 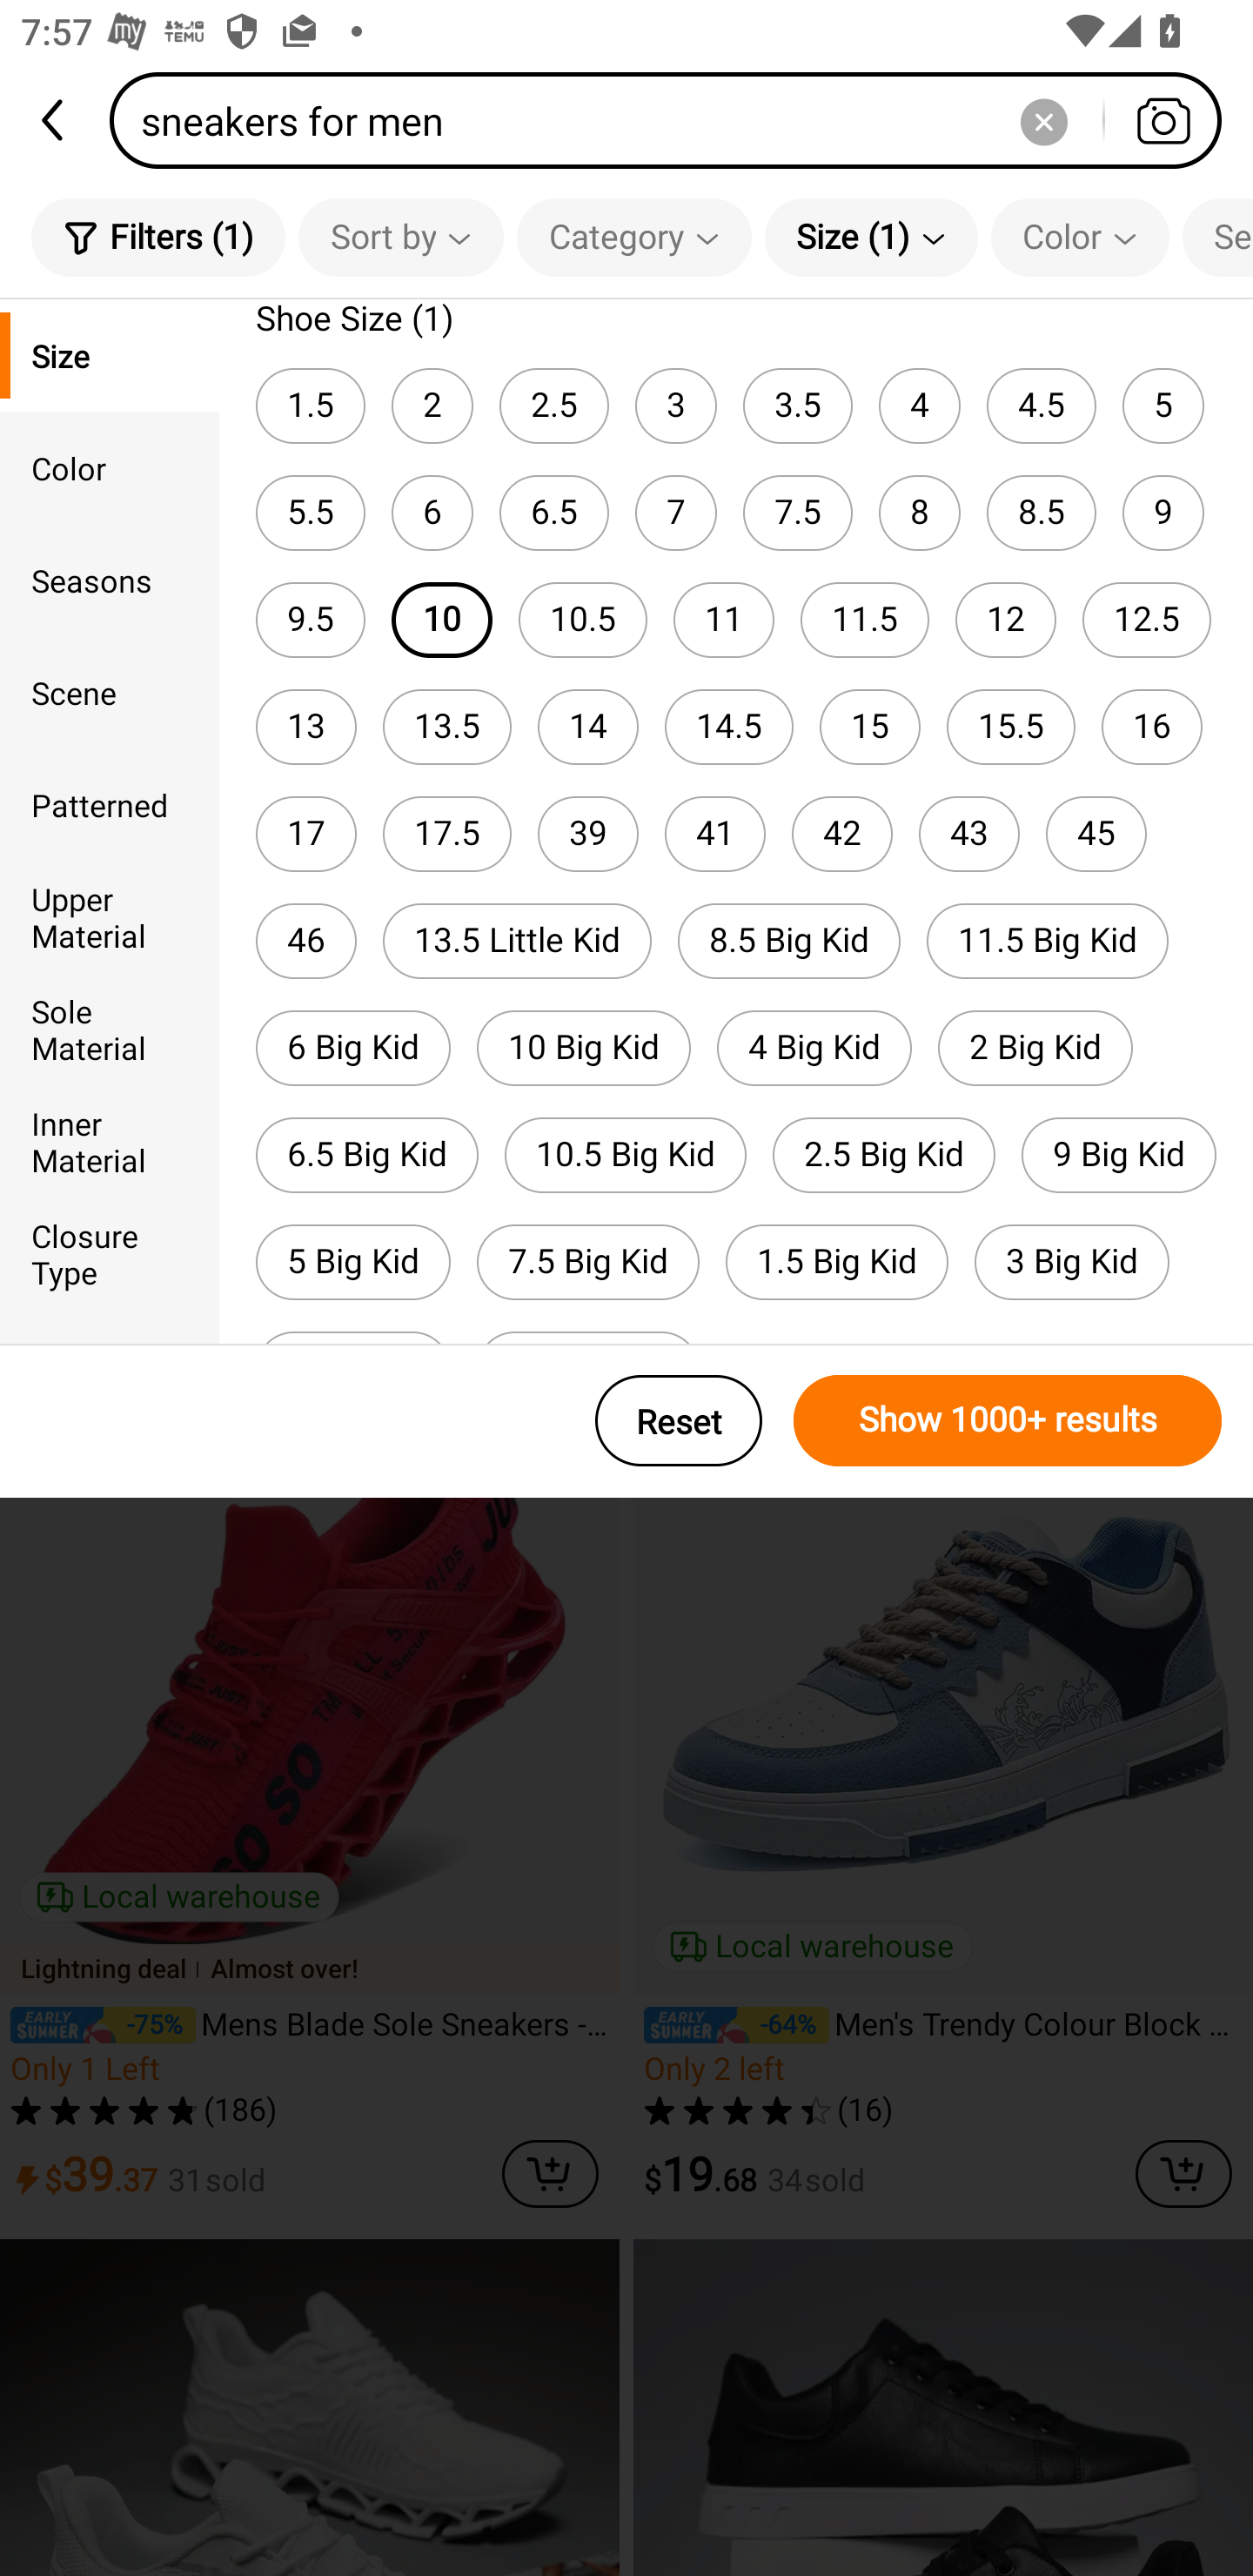 I want to click on 7, so click(x=675, y=512).